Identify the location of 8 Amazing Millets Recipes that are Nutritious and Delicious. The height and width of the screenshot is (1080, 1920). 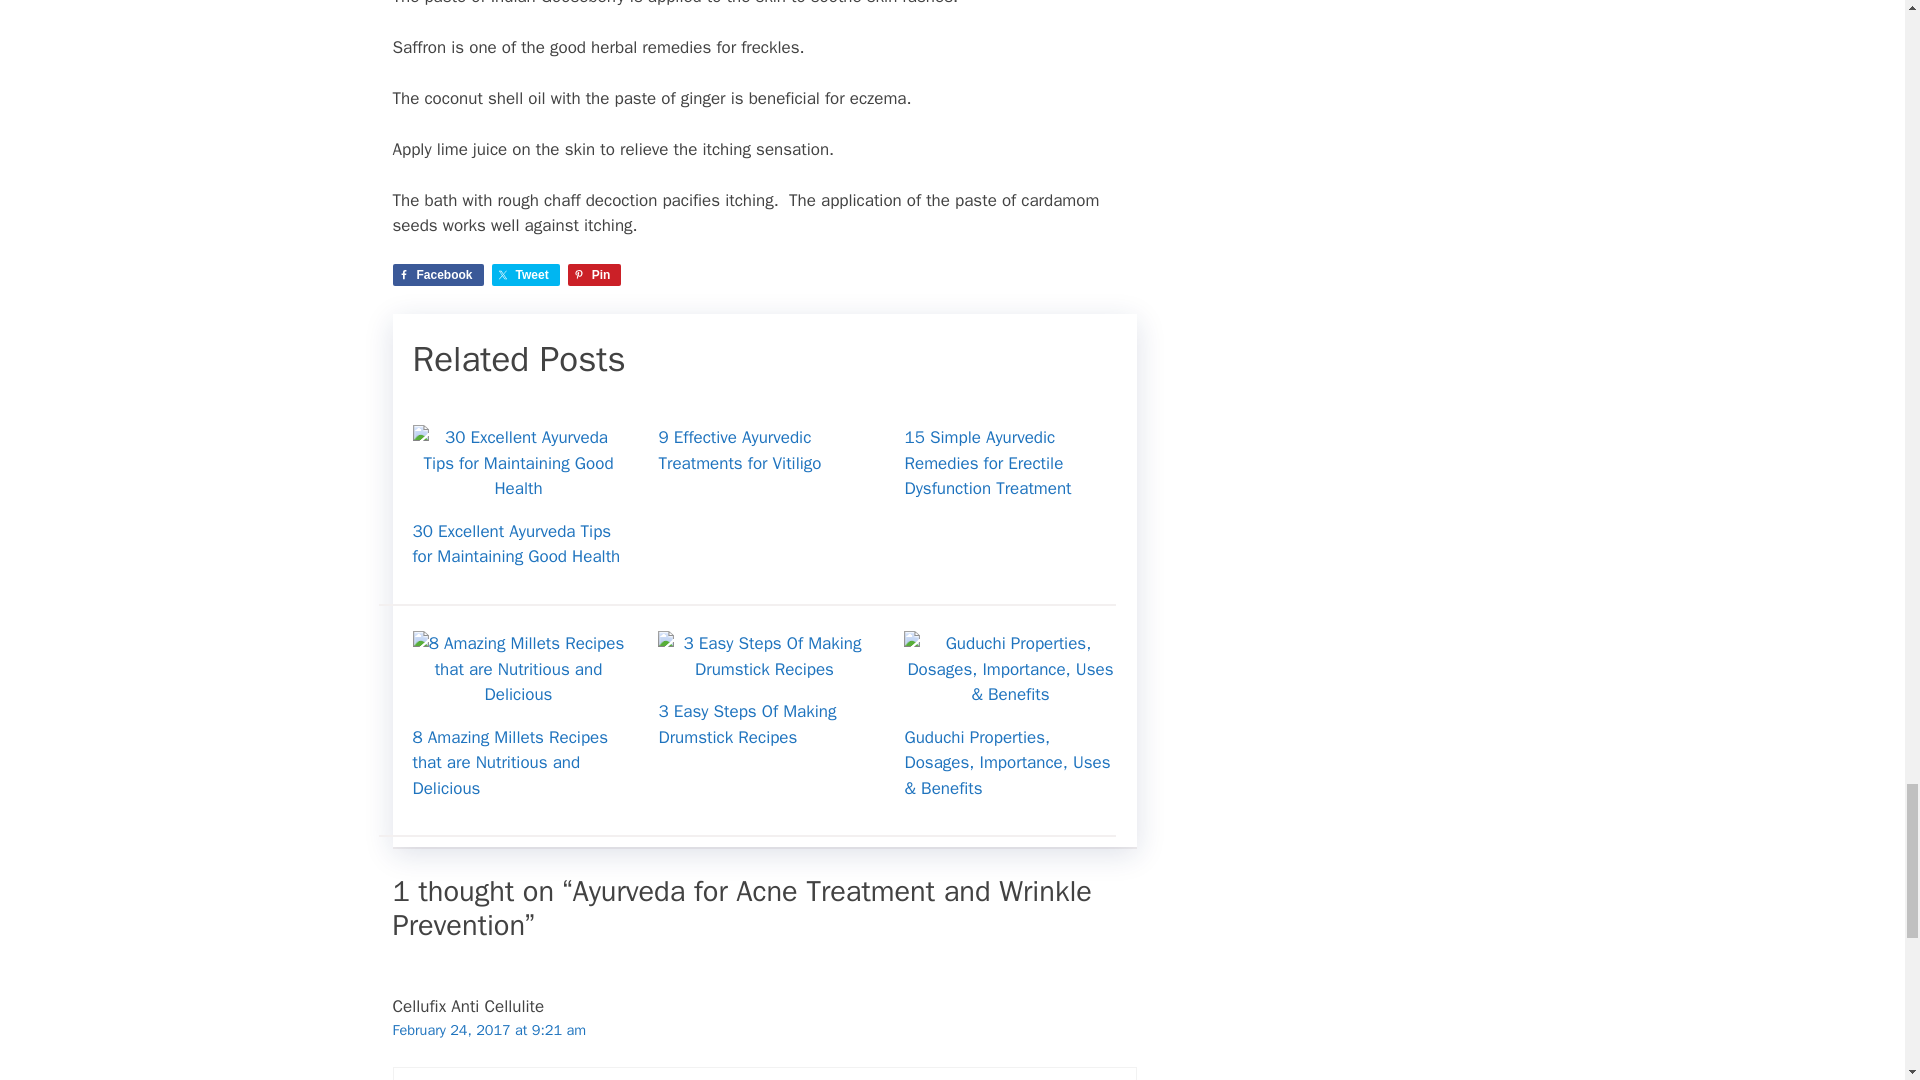
(518, 694).